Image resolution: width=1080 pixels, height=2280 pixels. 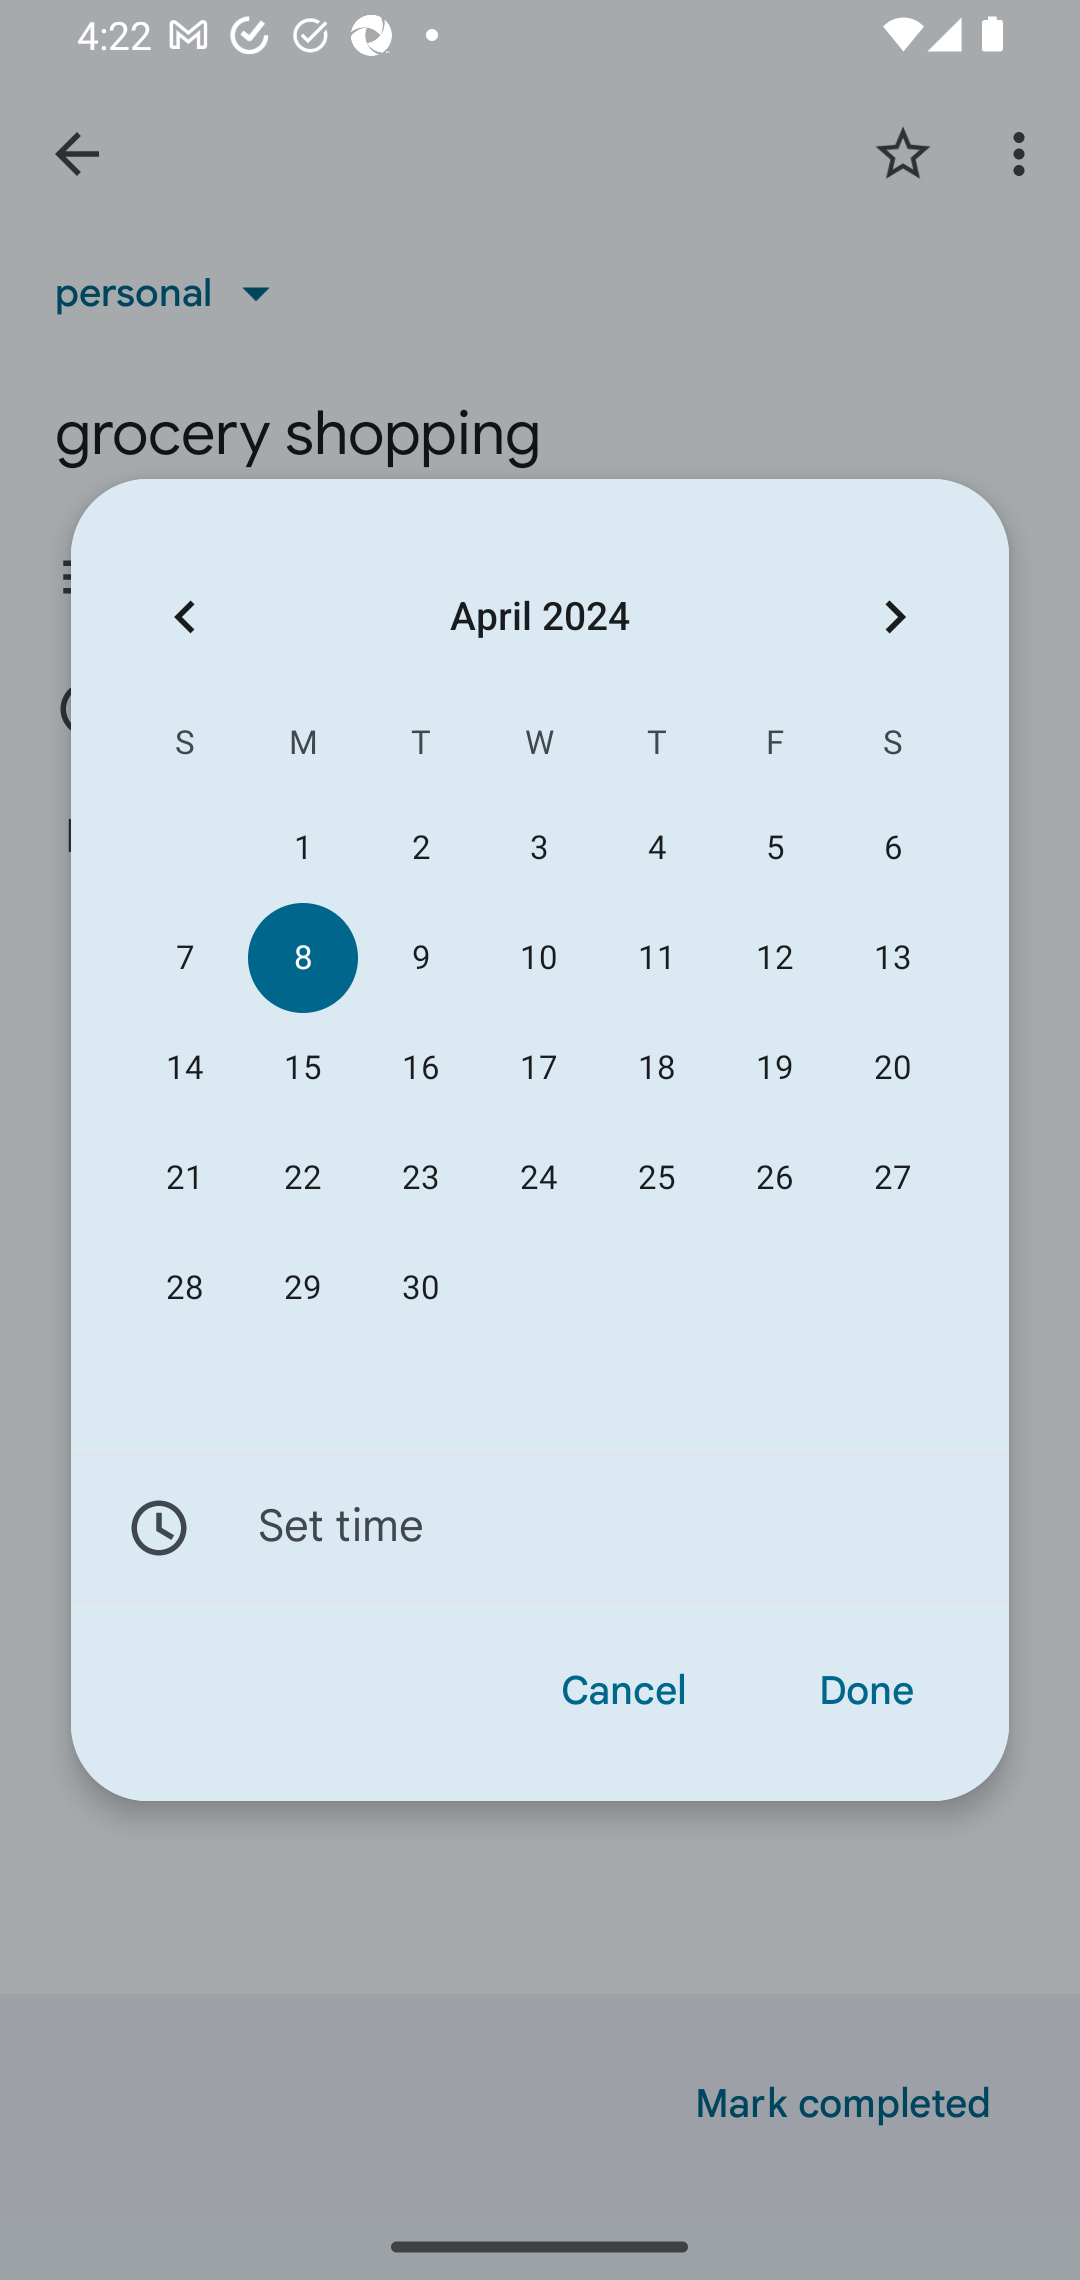 I want to click on 18 18 April 2024, so click(x=657, y=1068).